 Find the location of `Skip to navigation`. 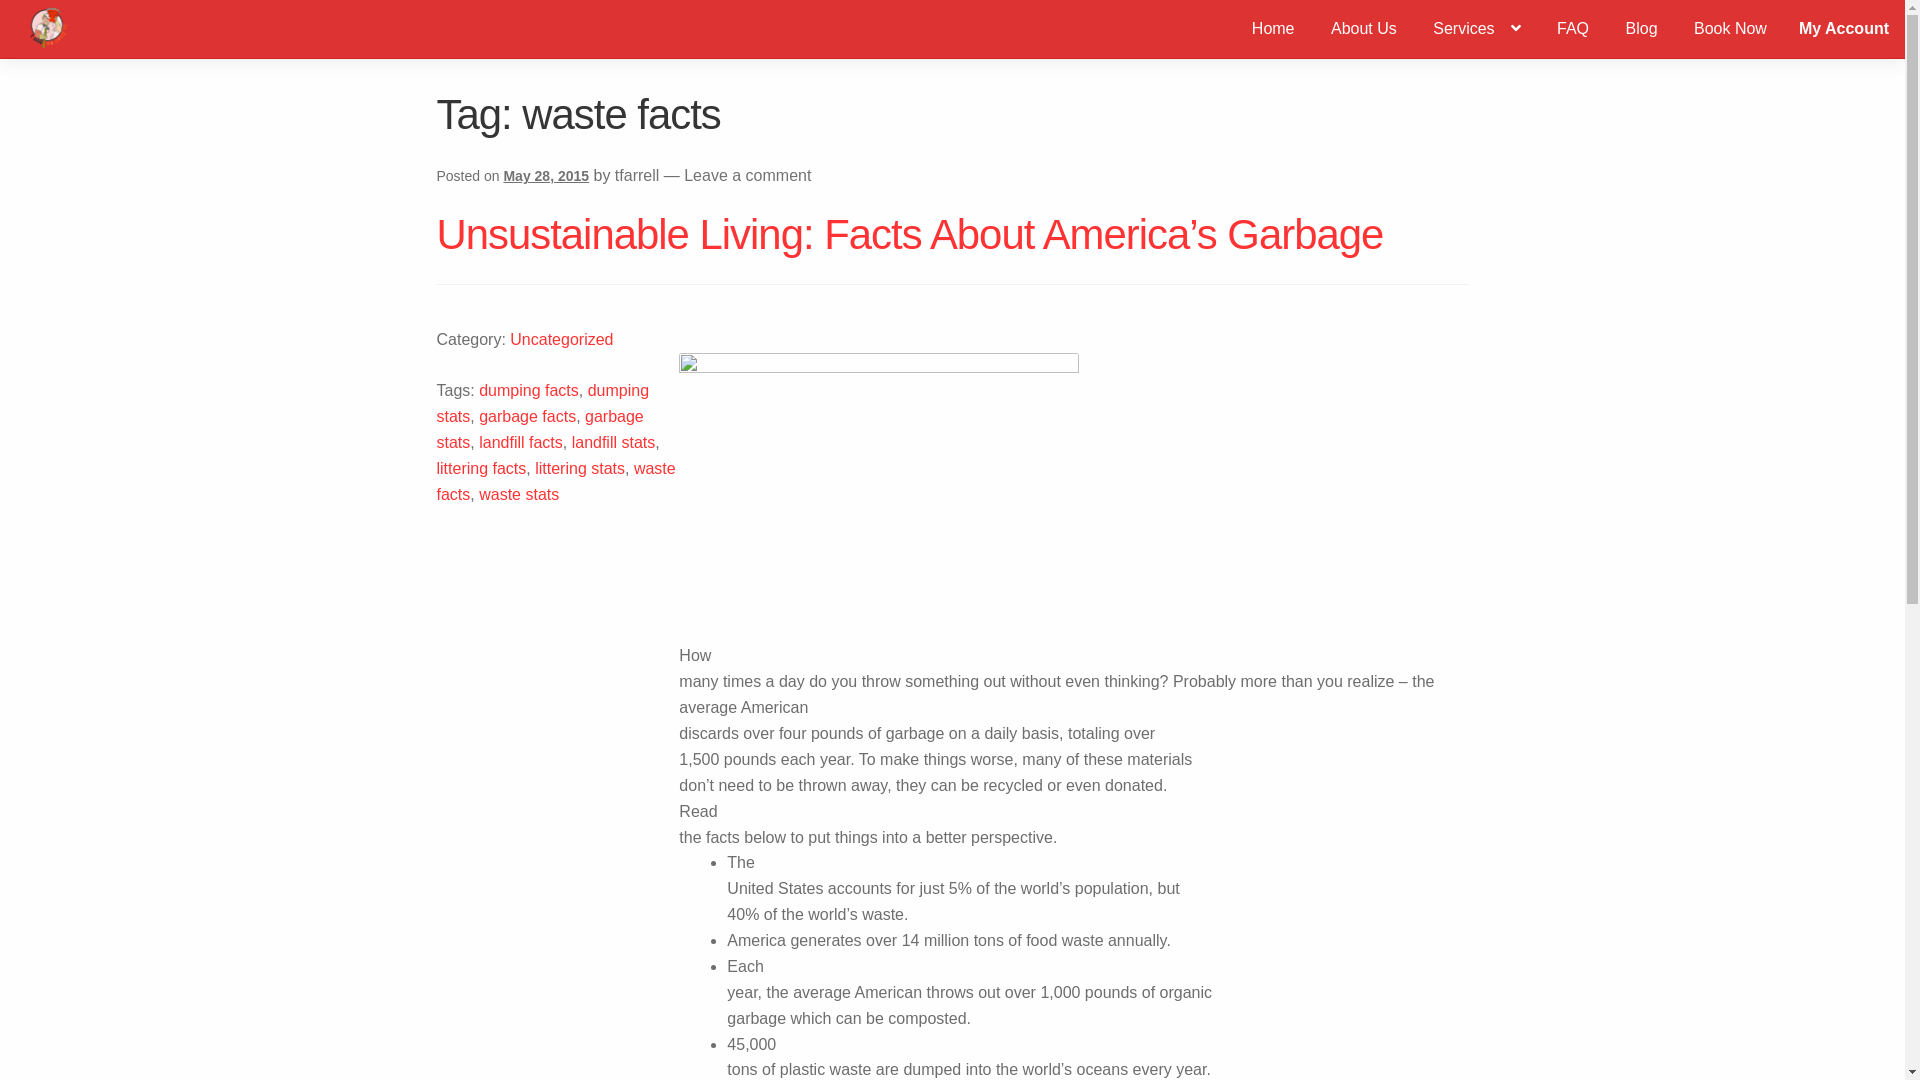

Skip to navigation is located at coordinates (79, 13).